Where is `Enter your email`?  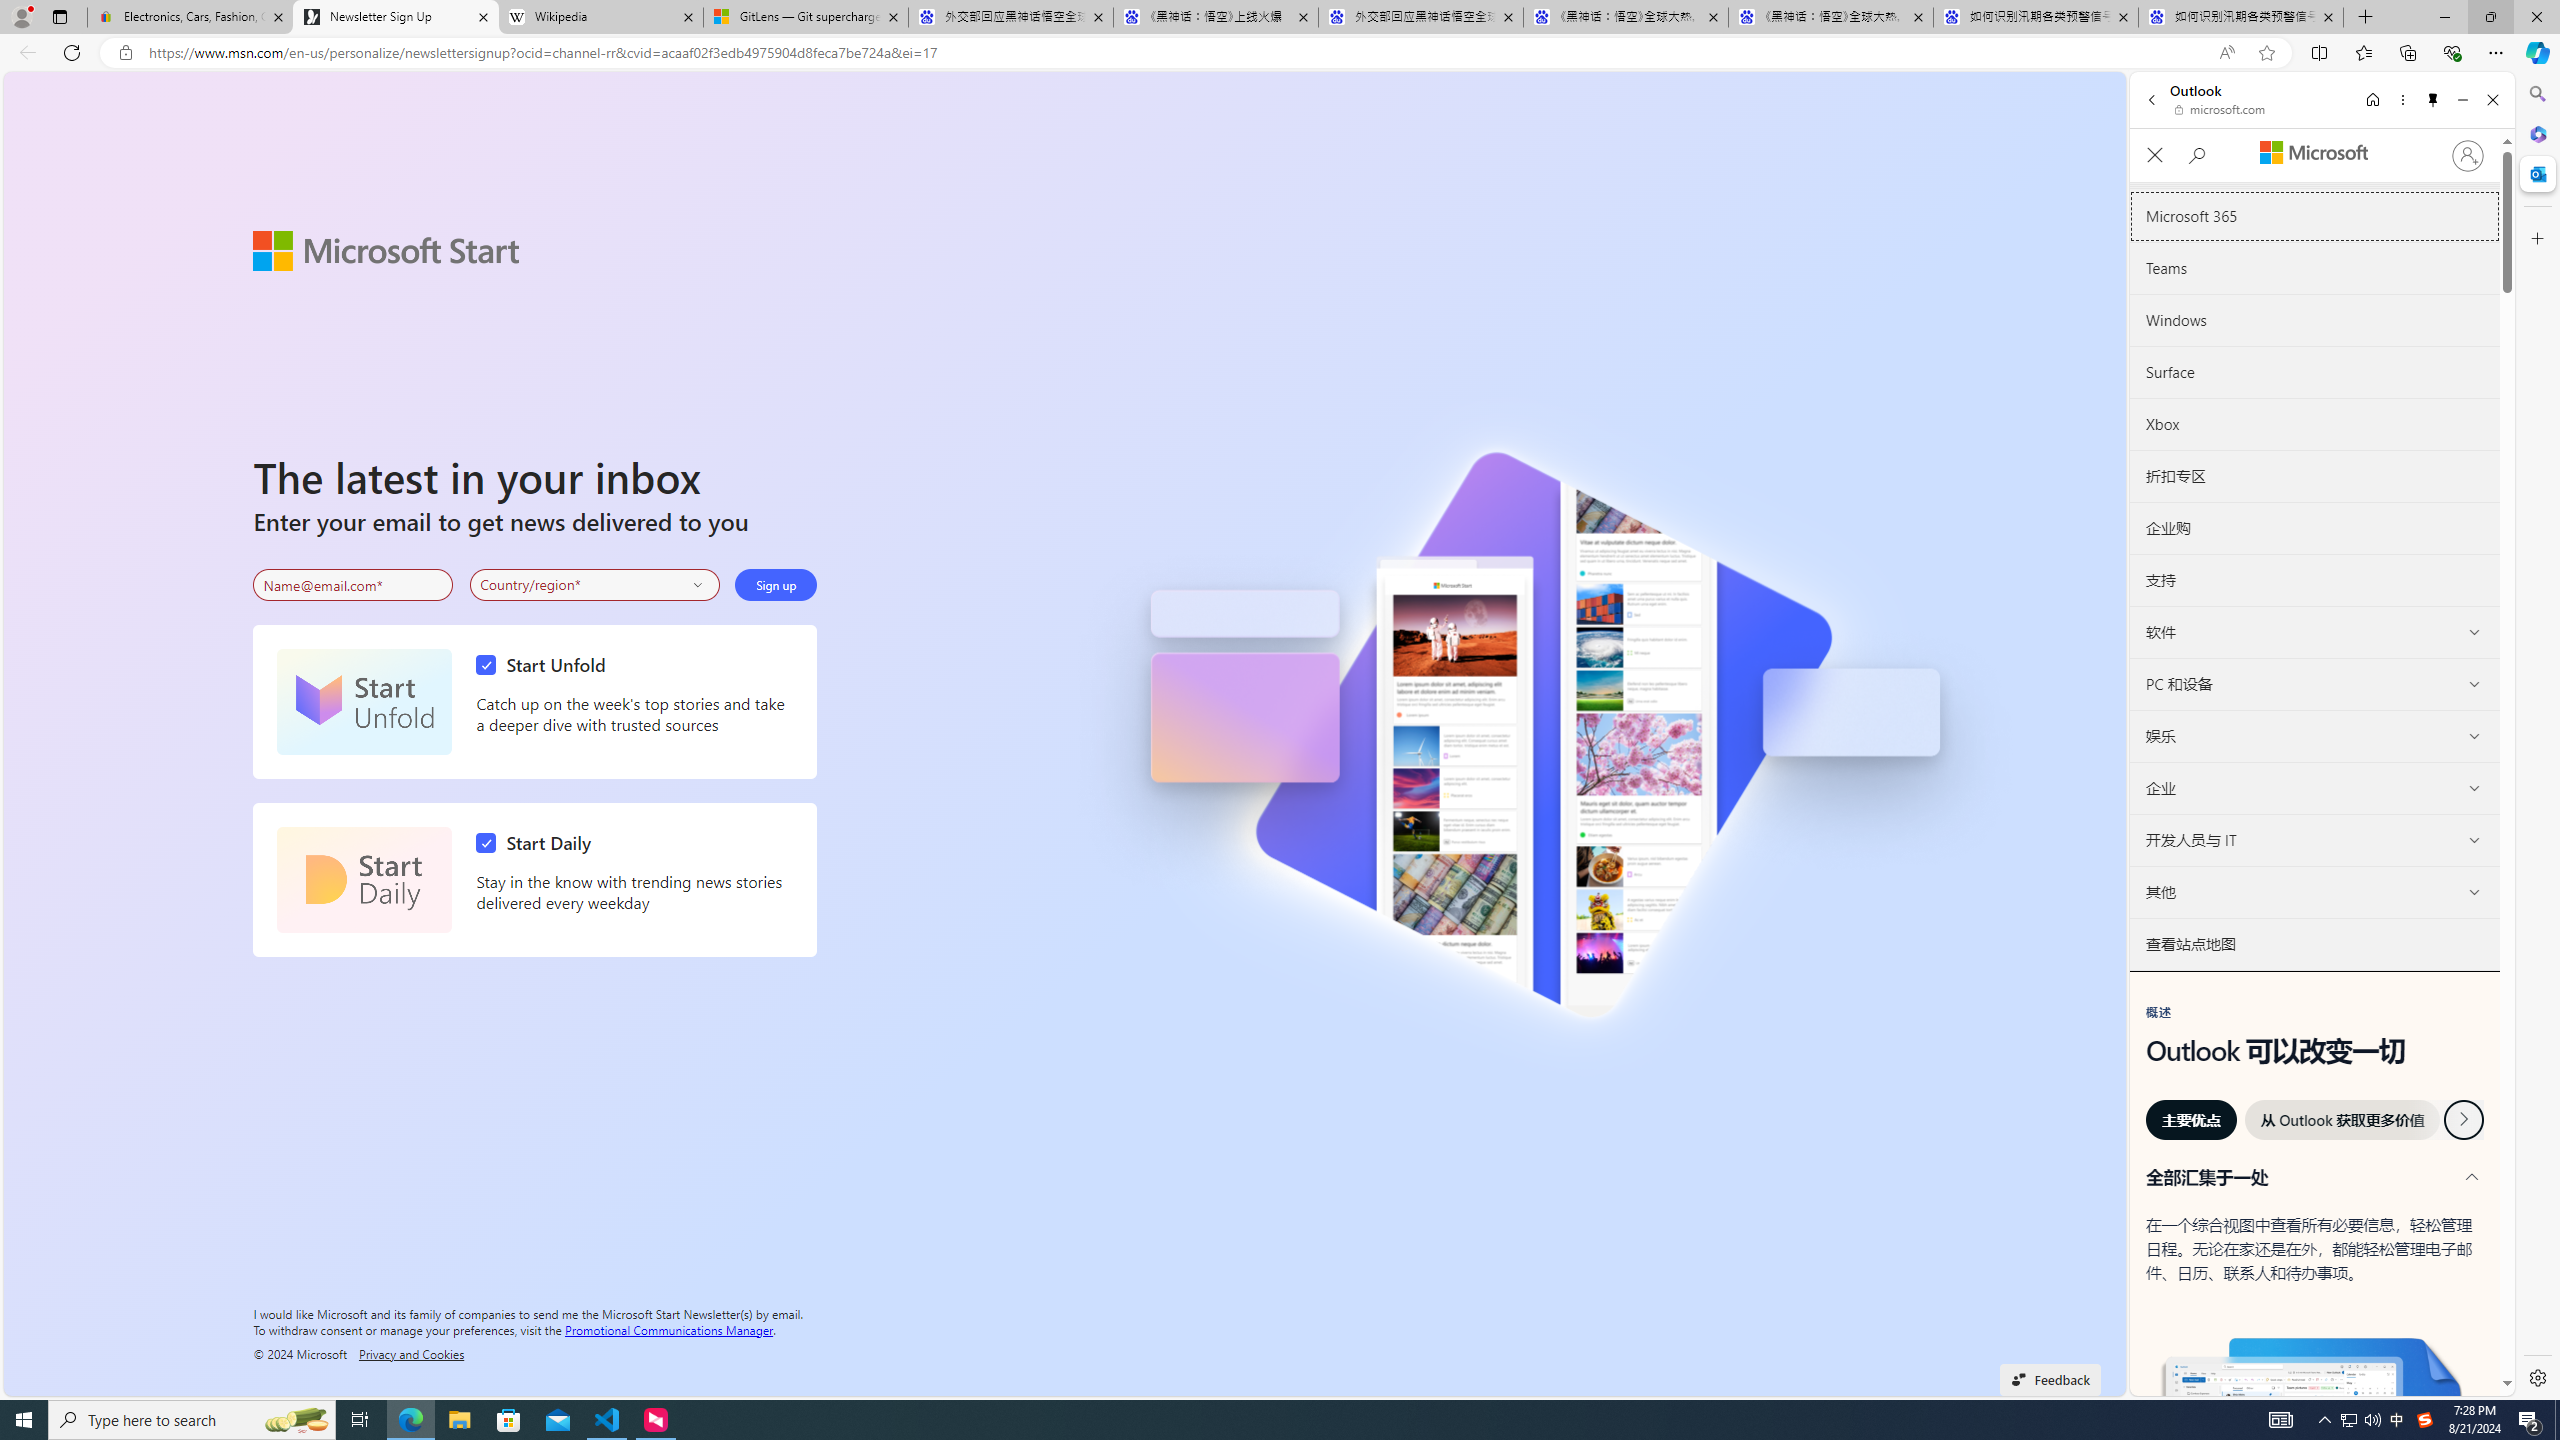 Enter your email is located at coordinates (353, 585).